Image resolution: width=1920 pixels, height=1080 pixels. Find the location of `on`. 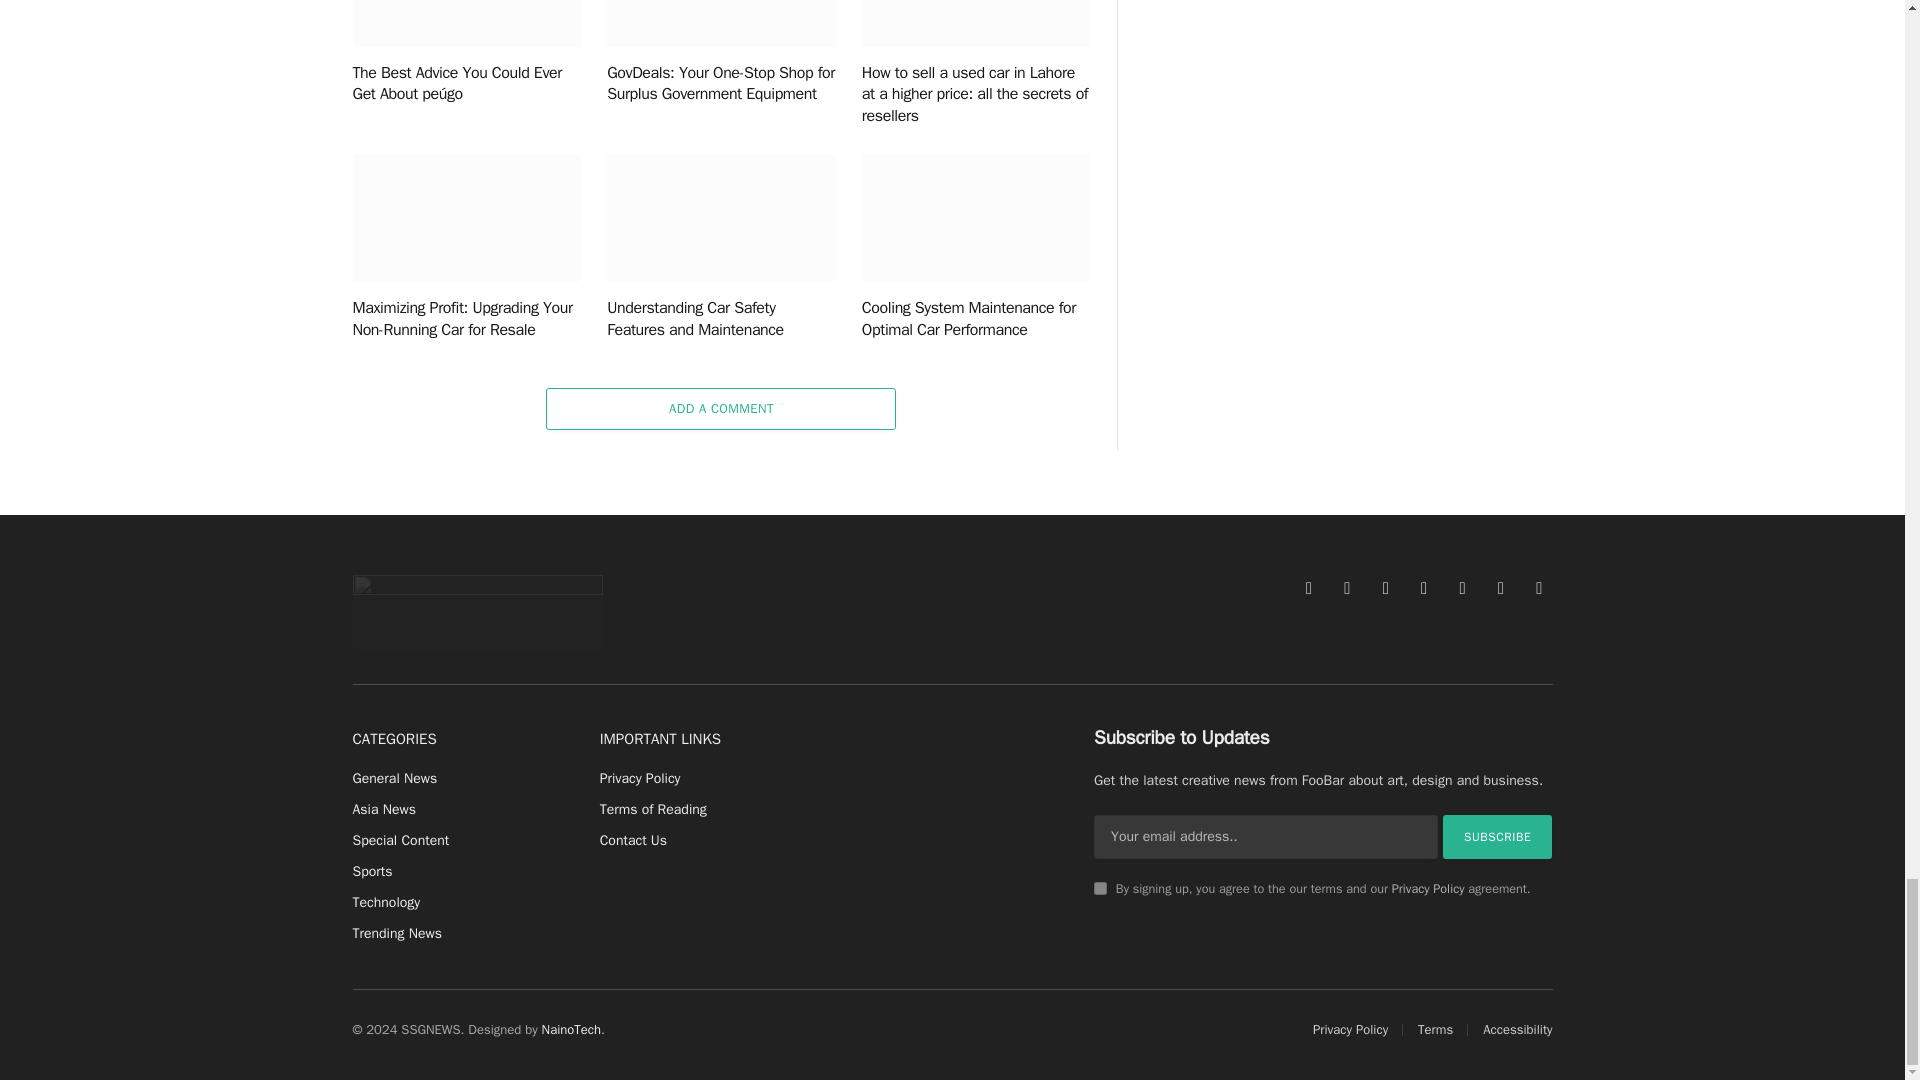

on is located at coordinates (1100, 888).